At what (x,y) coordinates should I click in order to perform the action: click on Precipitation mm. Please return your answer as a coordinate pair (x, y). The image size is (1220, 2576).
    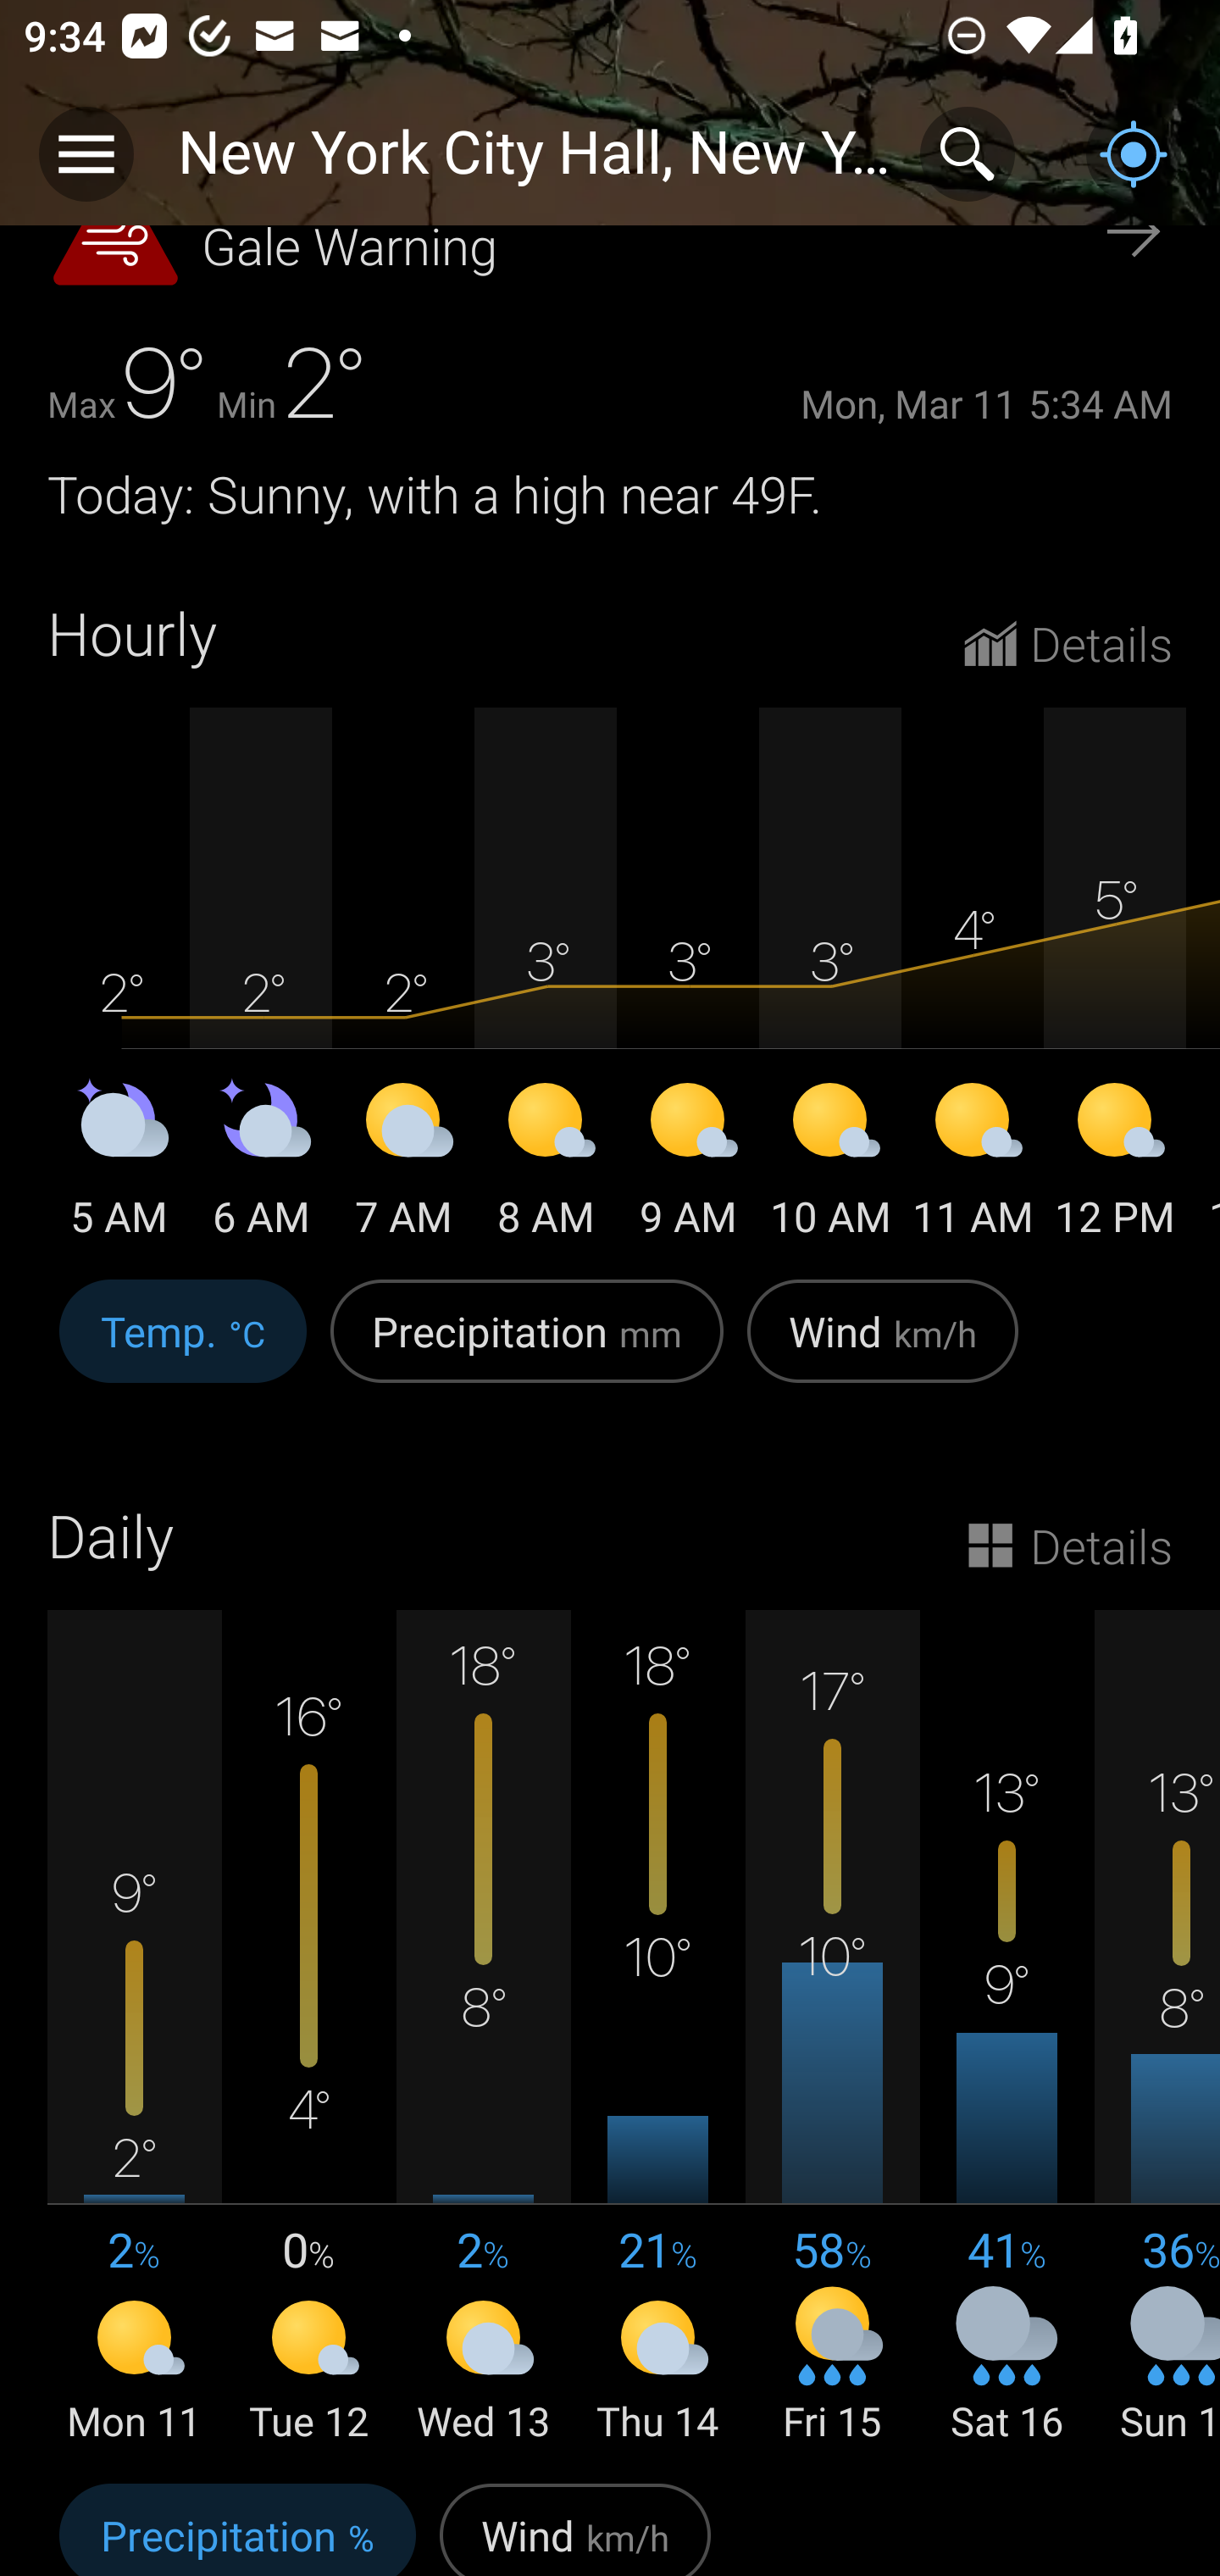
    Looking at the image, I should click on (527, 1348).